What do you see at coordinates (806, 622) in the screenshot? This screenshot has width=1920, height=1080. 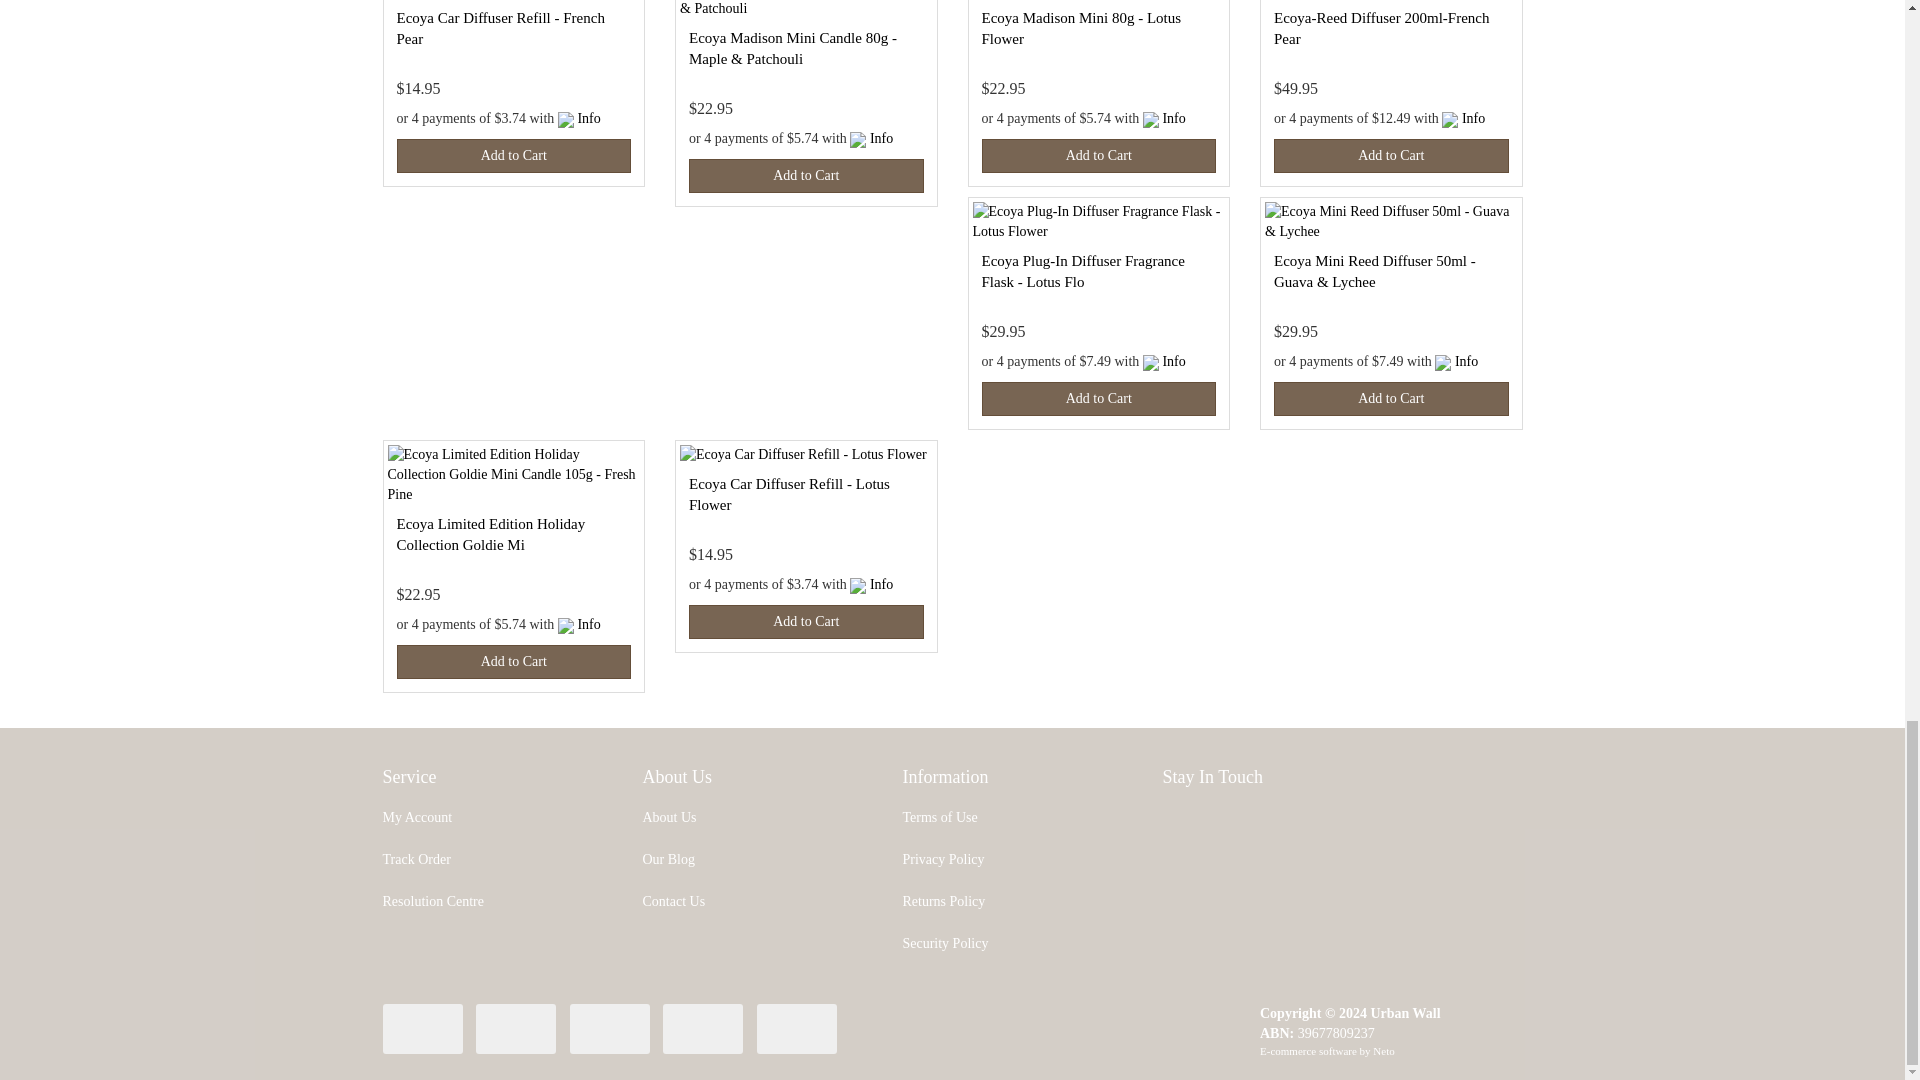 I see `Add Ecoya Car Diffuser Refill - Lotus Flower to Cart` at bounding box center [806, 622].